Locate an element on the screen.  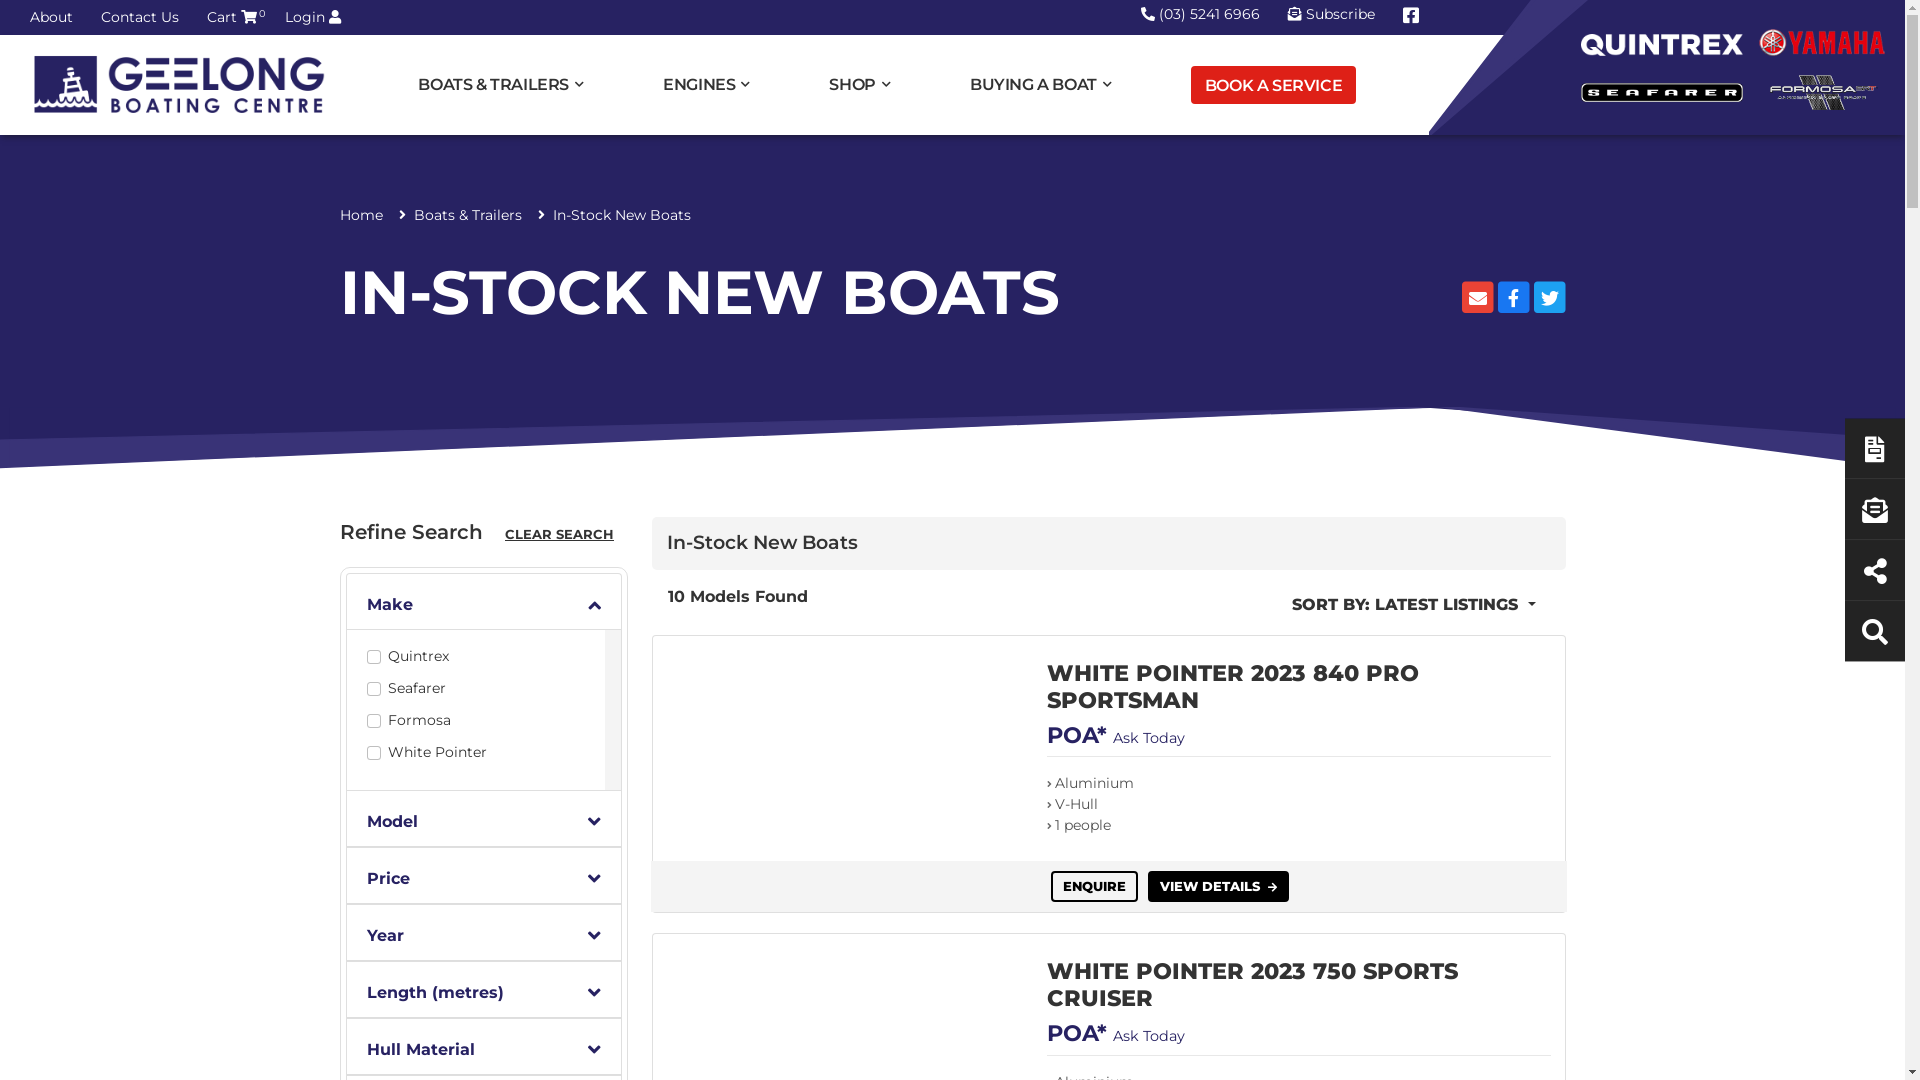
ENQUIRE is located at coordinates (1094, 887).